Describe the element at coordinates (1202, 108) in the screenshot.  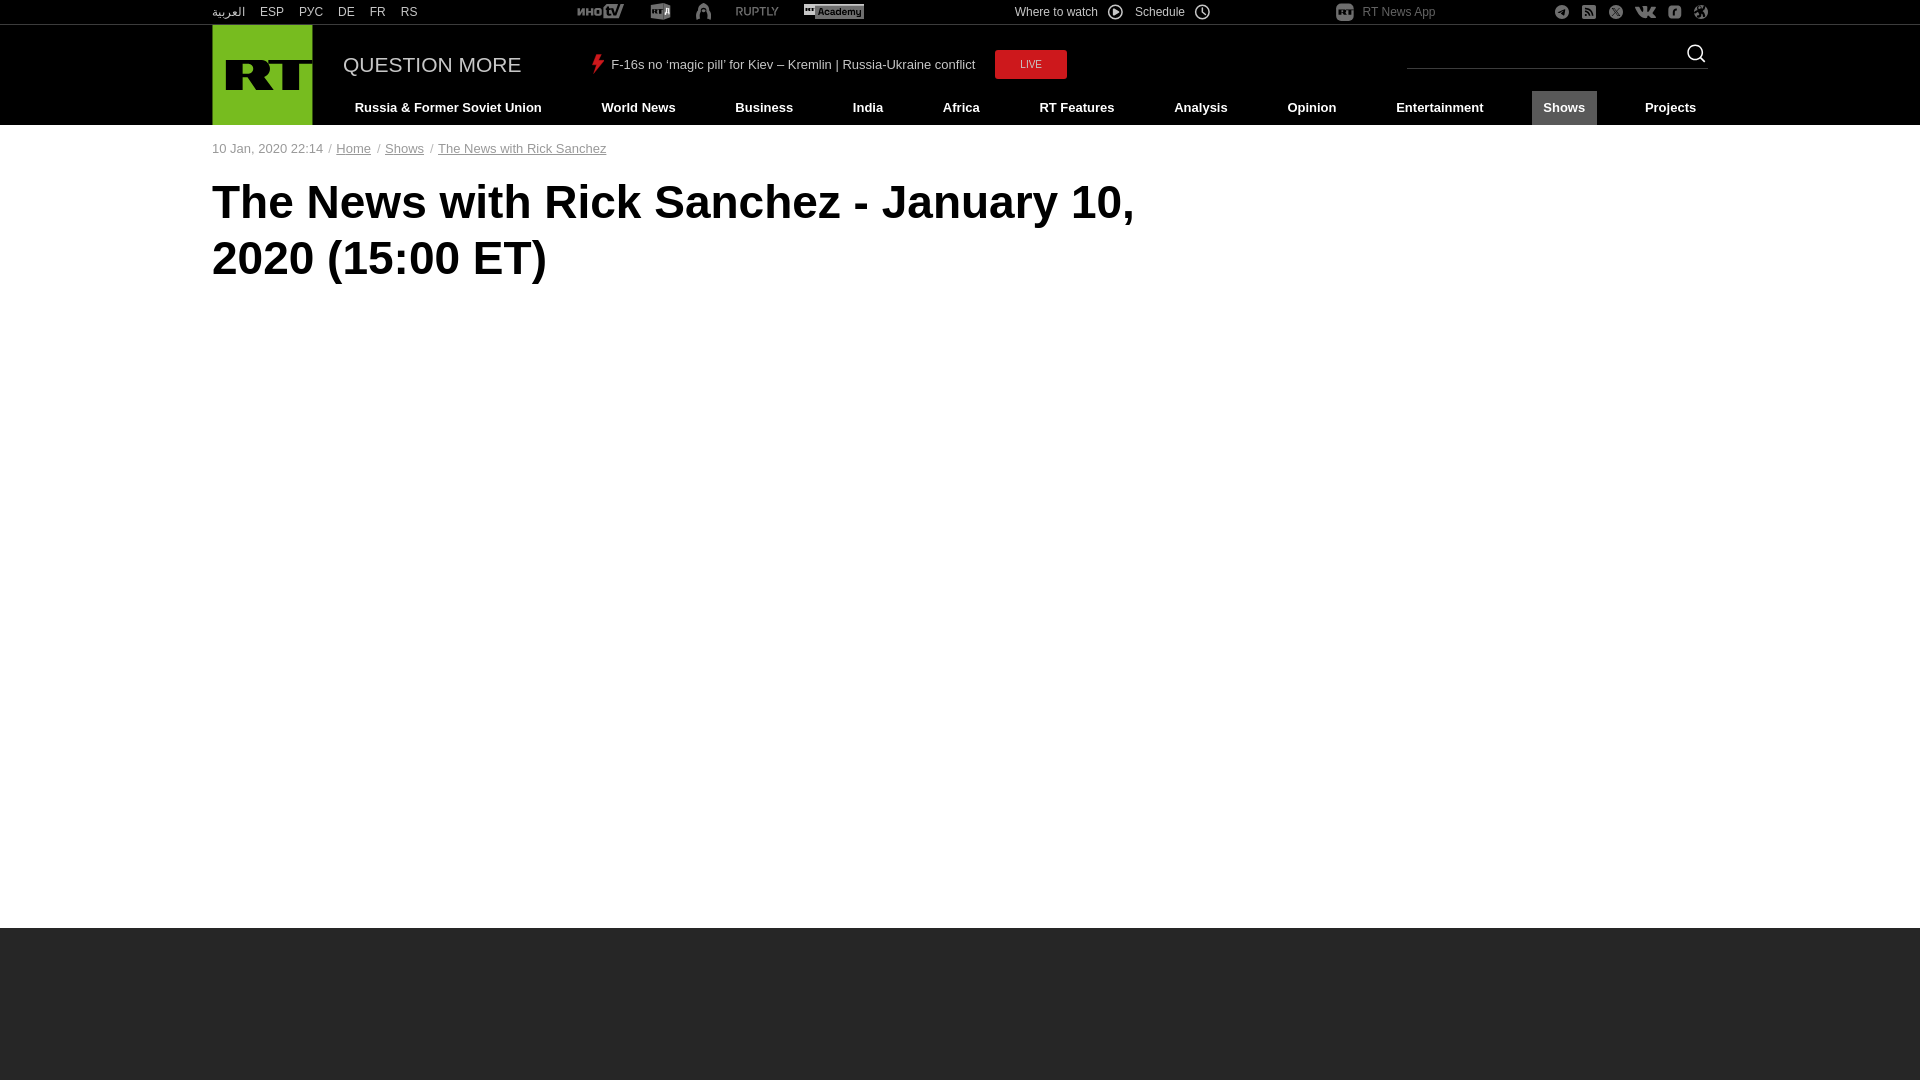
I see `Analysis` at that location.